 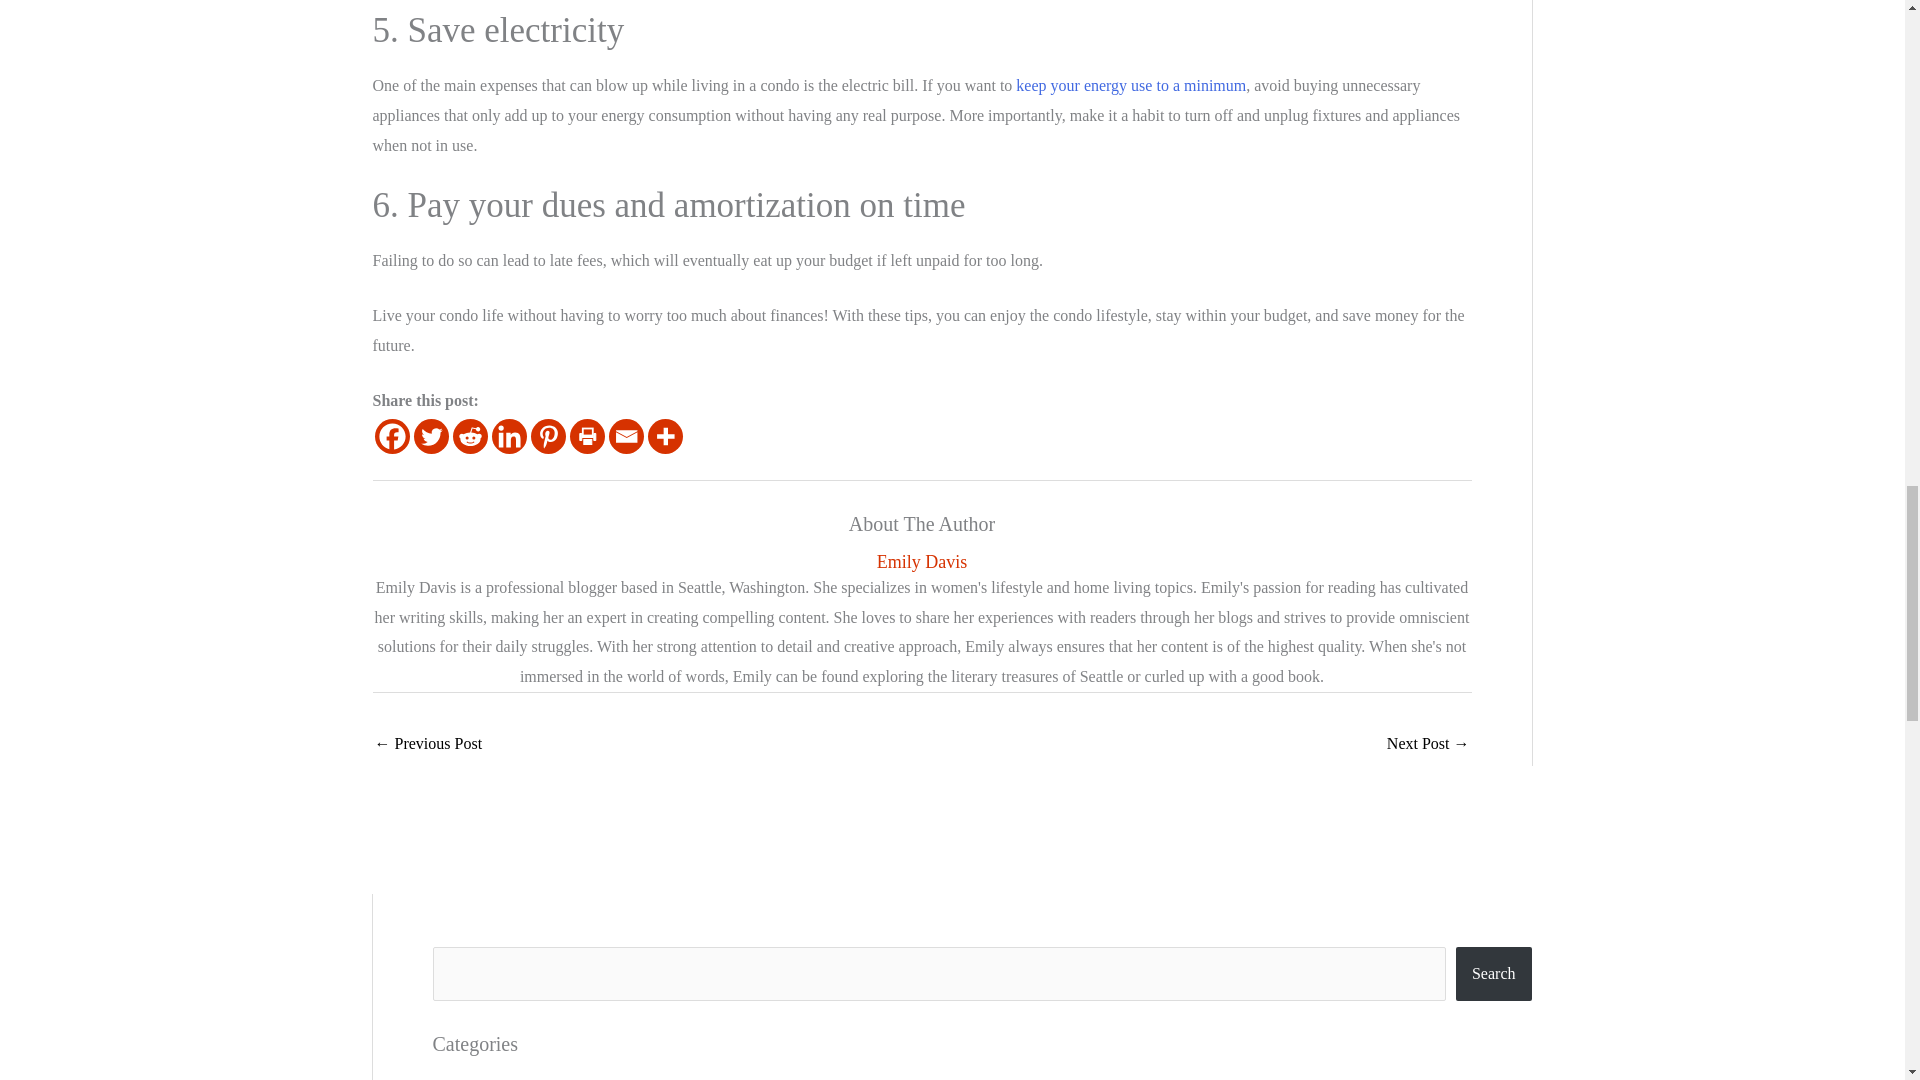 I want to click on Email, so click(x=626, y=436).